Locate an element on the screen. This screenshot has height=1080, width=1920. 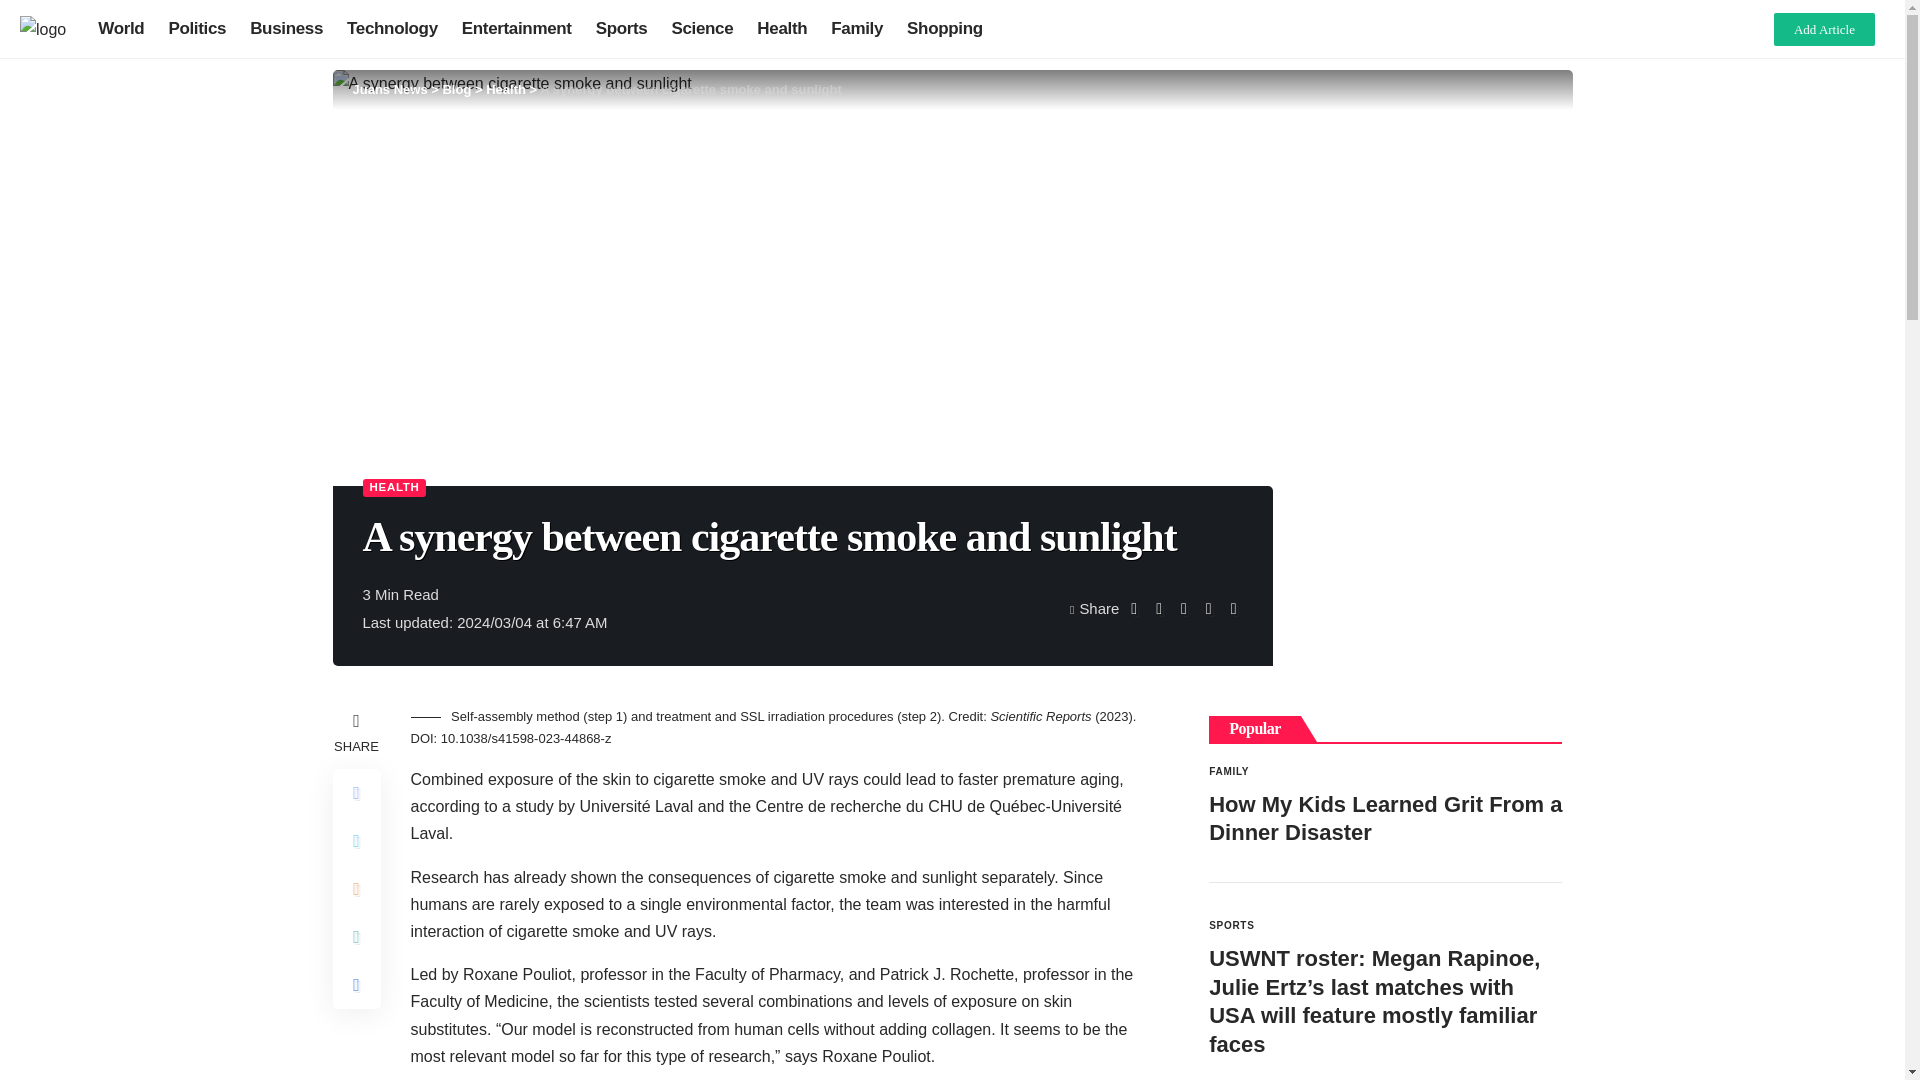
Family is located at coordinates (856, 28).